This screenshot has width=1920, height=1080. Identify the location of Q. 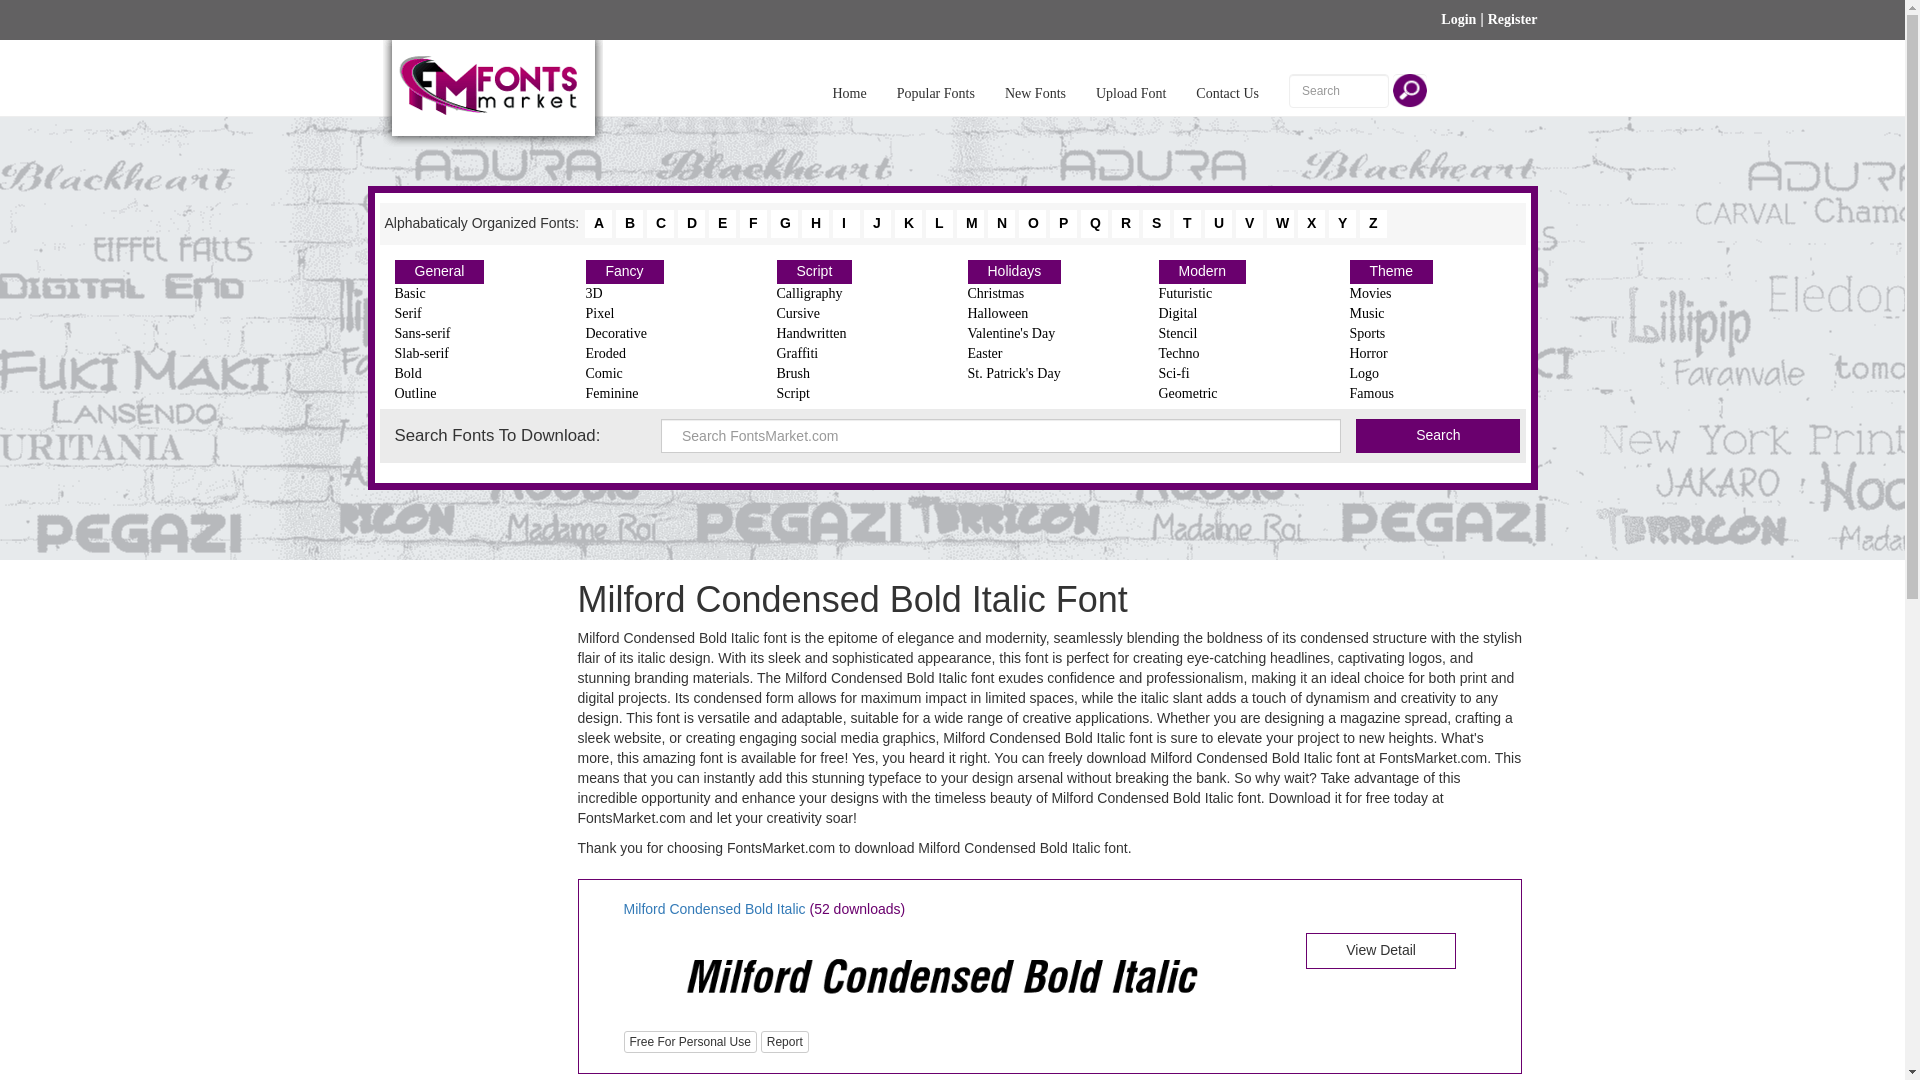
(1094, 223).